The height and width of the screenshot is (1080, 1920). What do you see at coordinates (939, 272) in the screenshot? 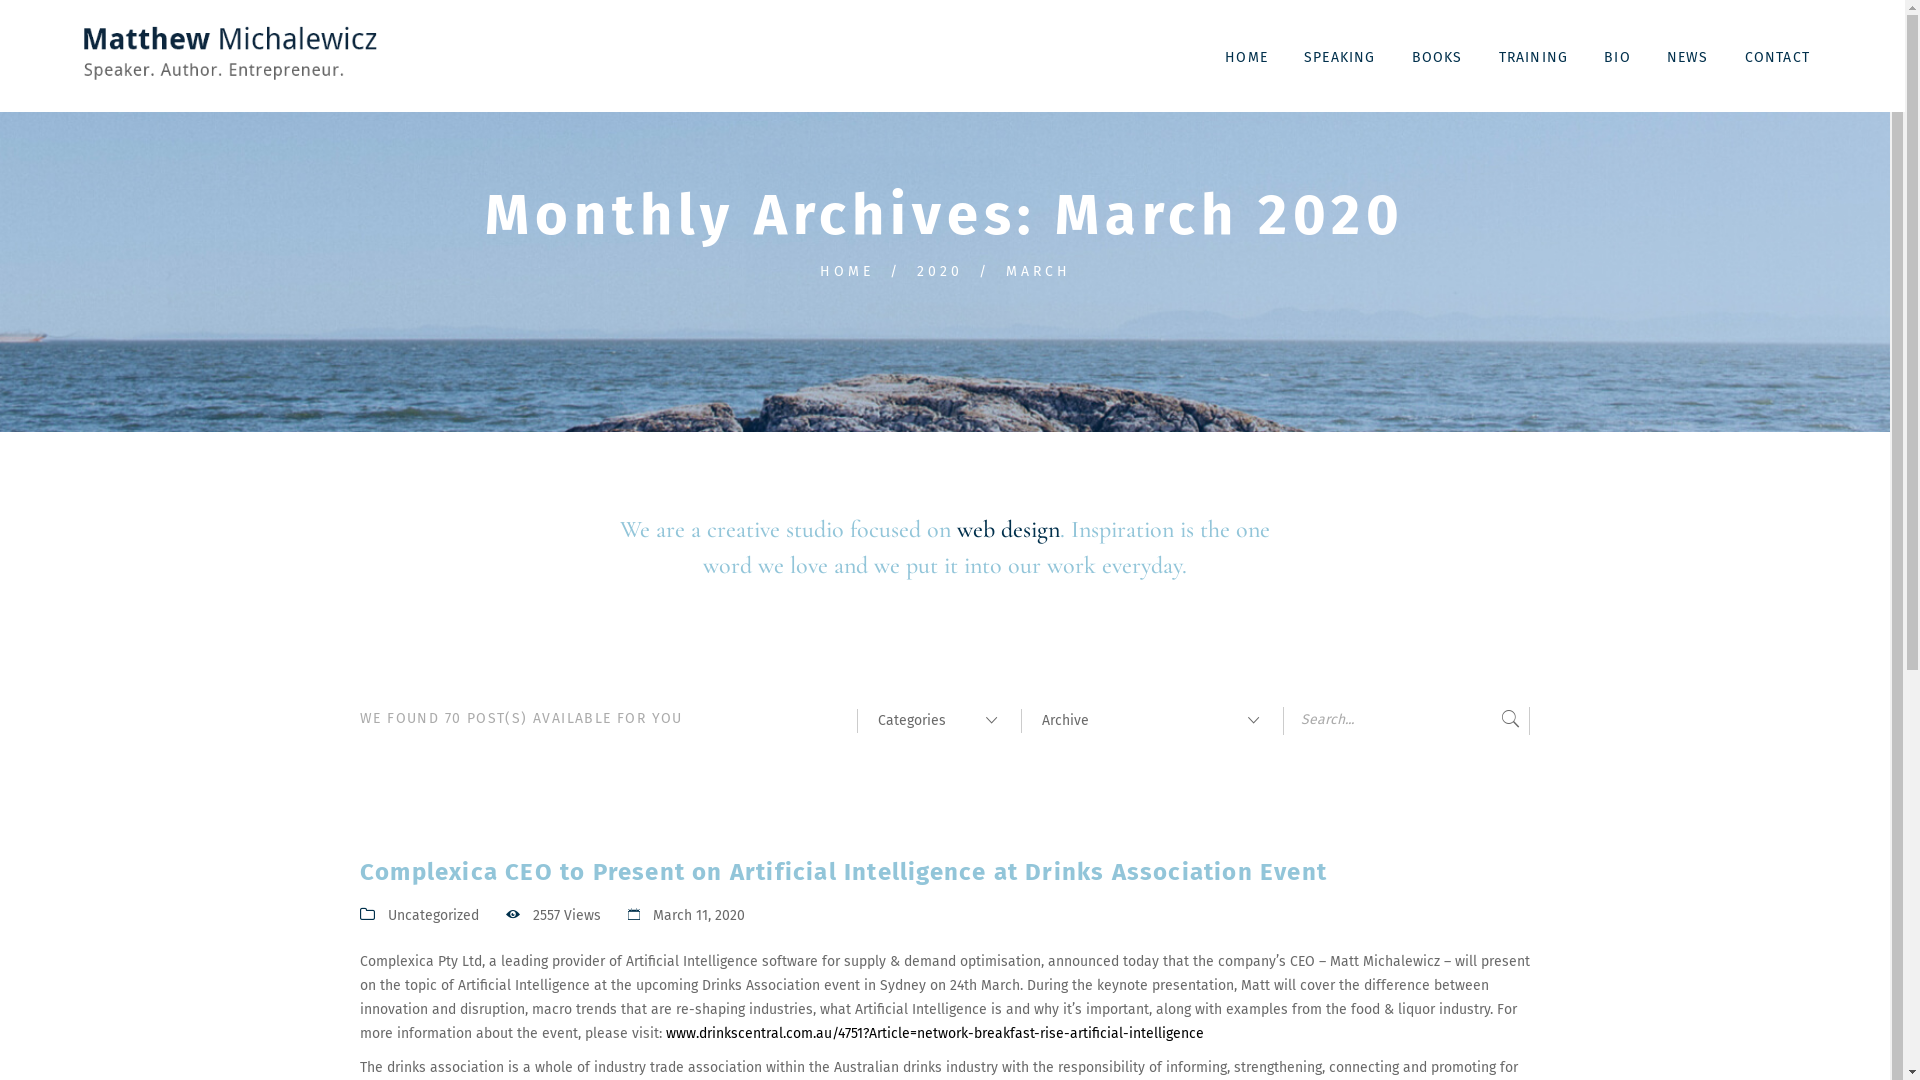
I see `2020` at bounding box center [939, 272].